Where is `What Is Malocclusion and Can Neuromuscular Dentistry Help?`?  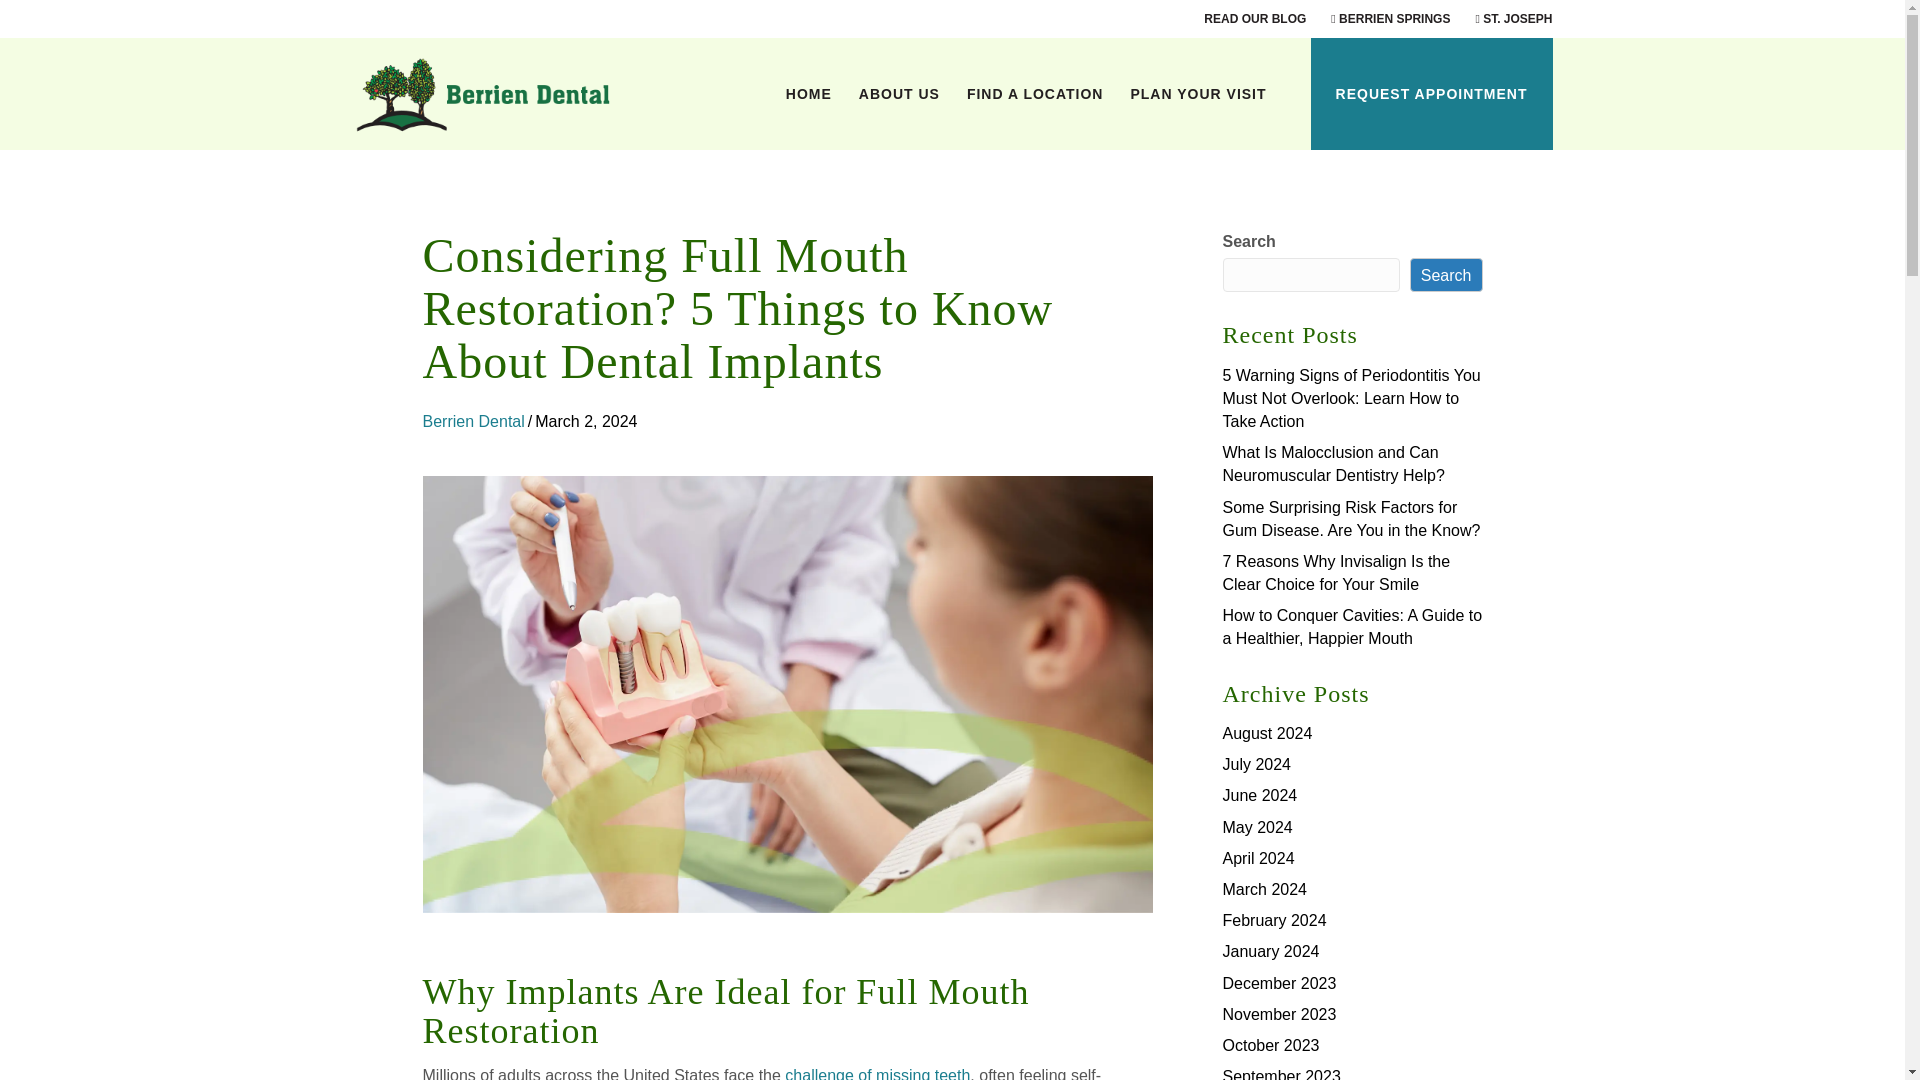
What Is Malocclusion and Can Neuromuscular Dentistry Help? is located at coordinates (1332, 463).